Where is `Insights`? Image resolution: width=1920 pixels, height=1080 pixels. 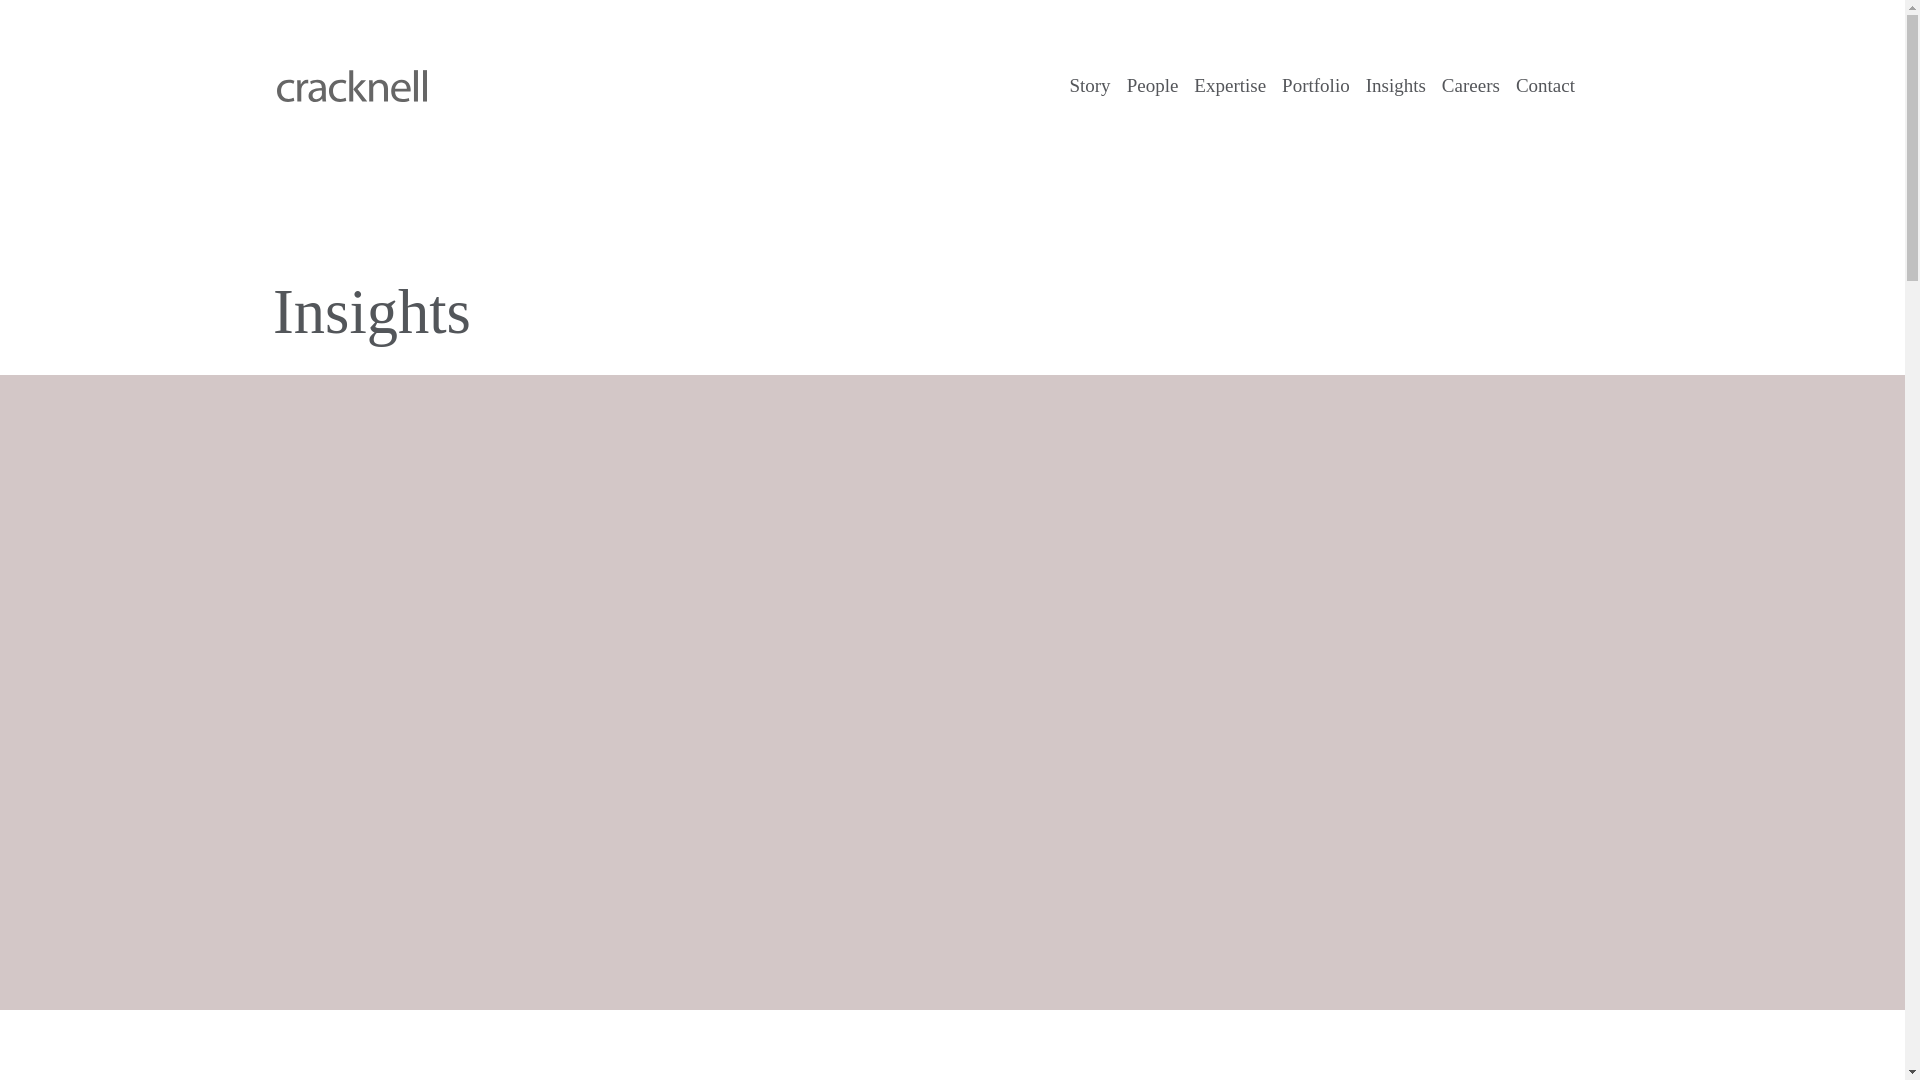
Insights is located at coordinates (1396, 86).